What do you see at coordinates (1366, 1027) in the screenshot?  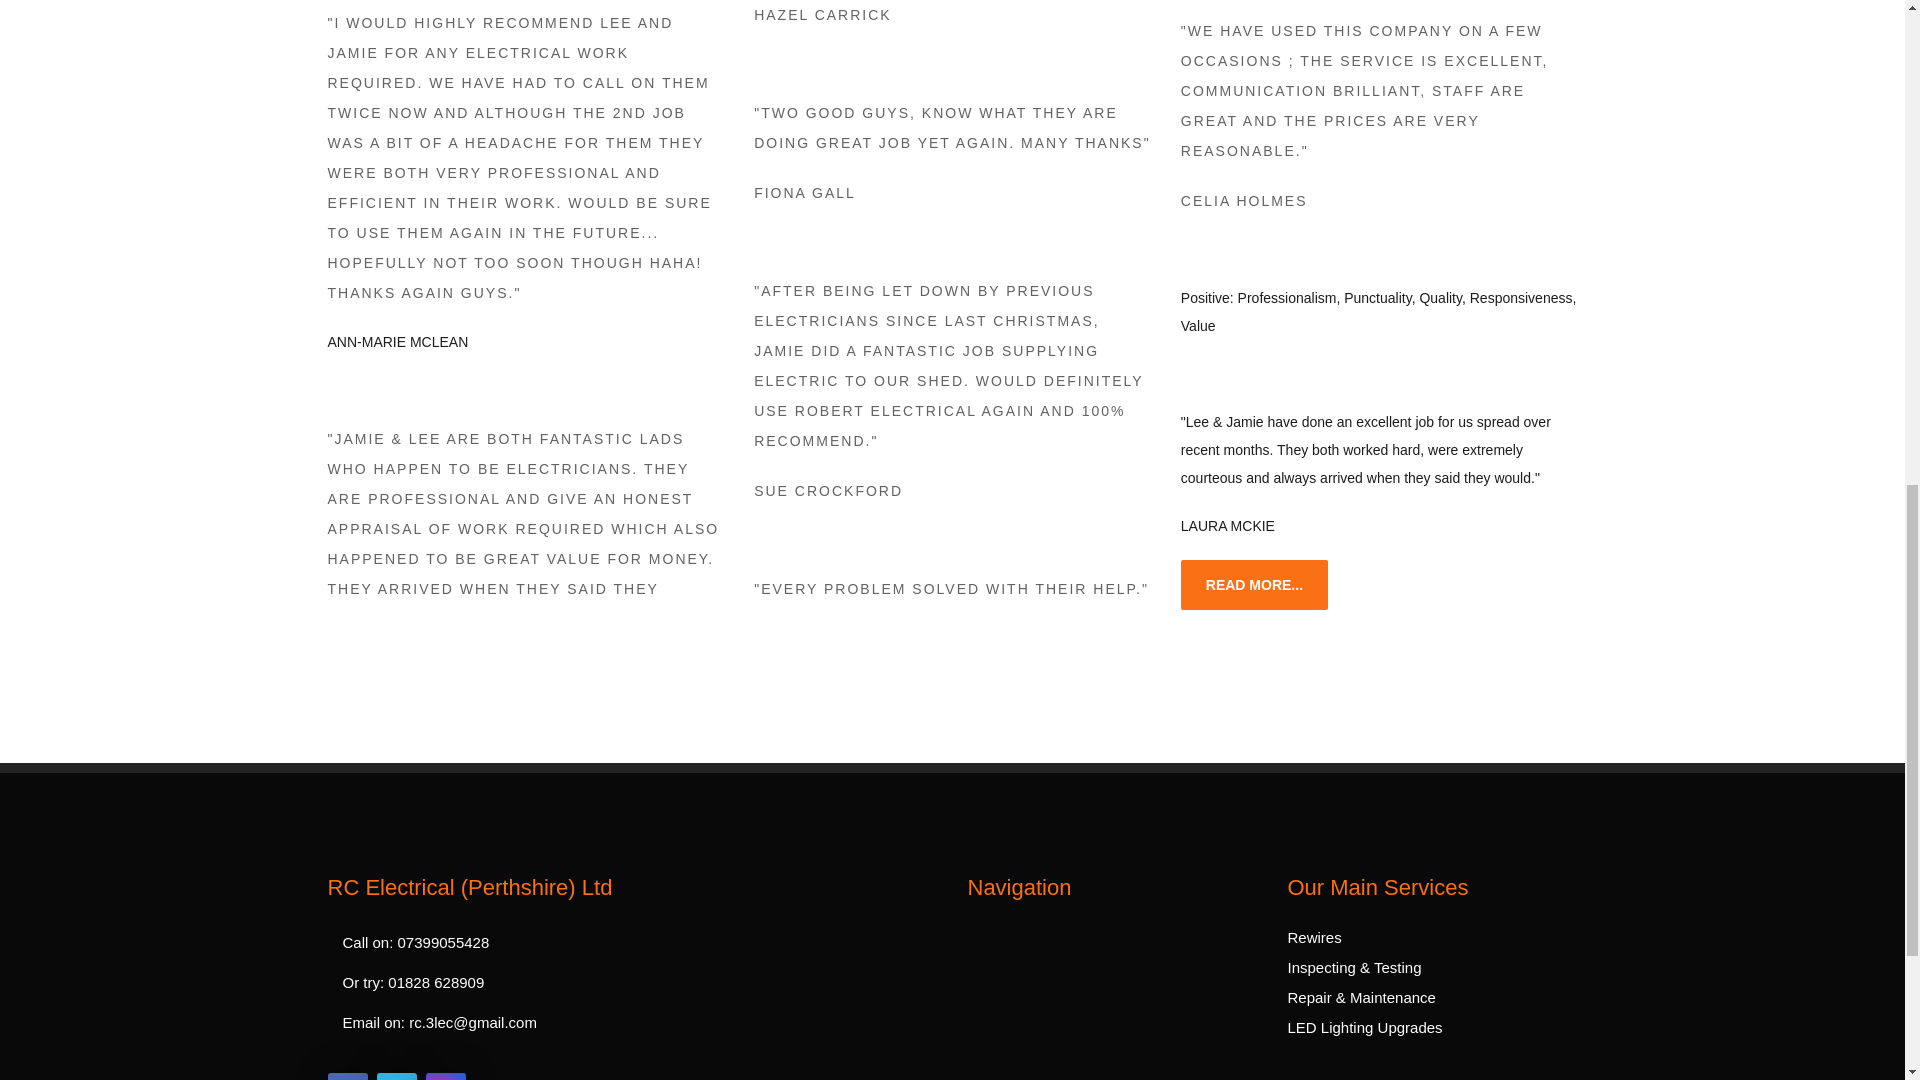 I see `LED Lighting Upgrades` at bounding box center [1366, 1027].